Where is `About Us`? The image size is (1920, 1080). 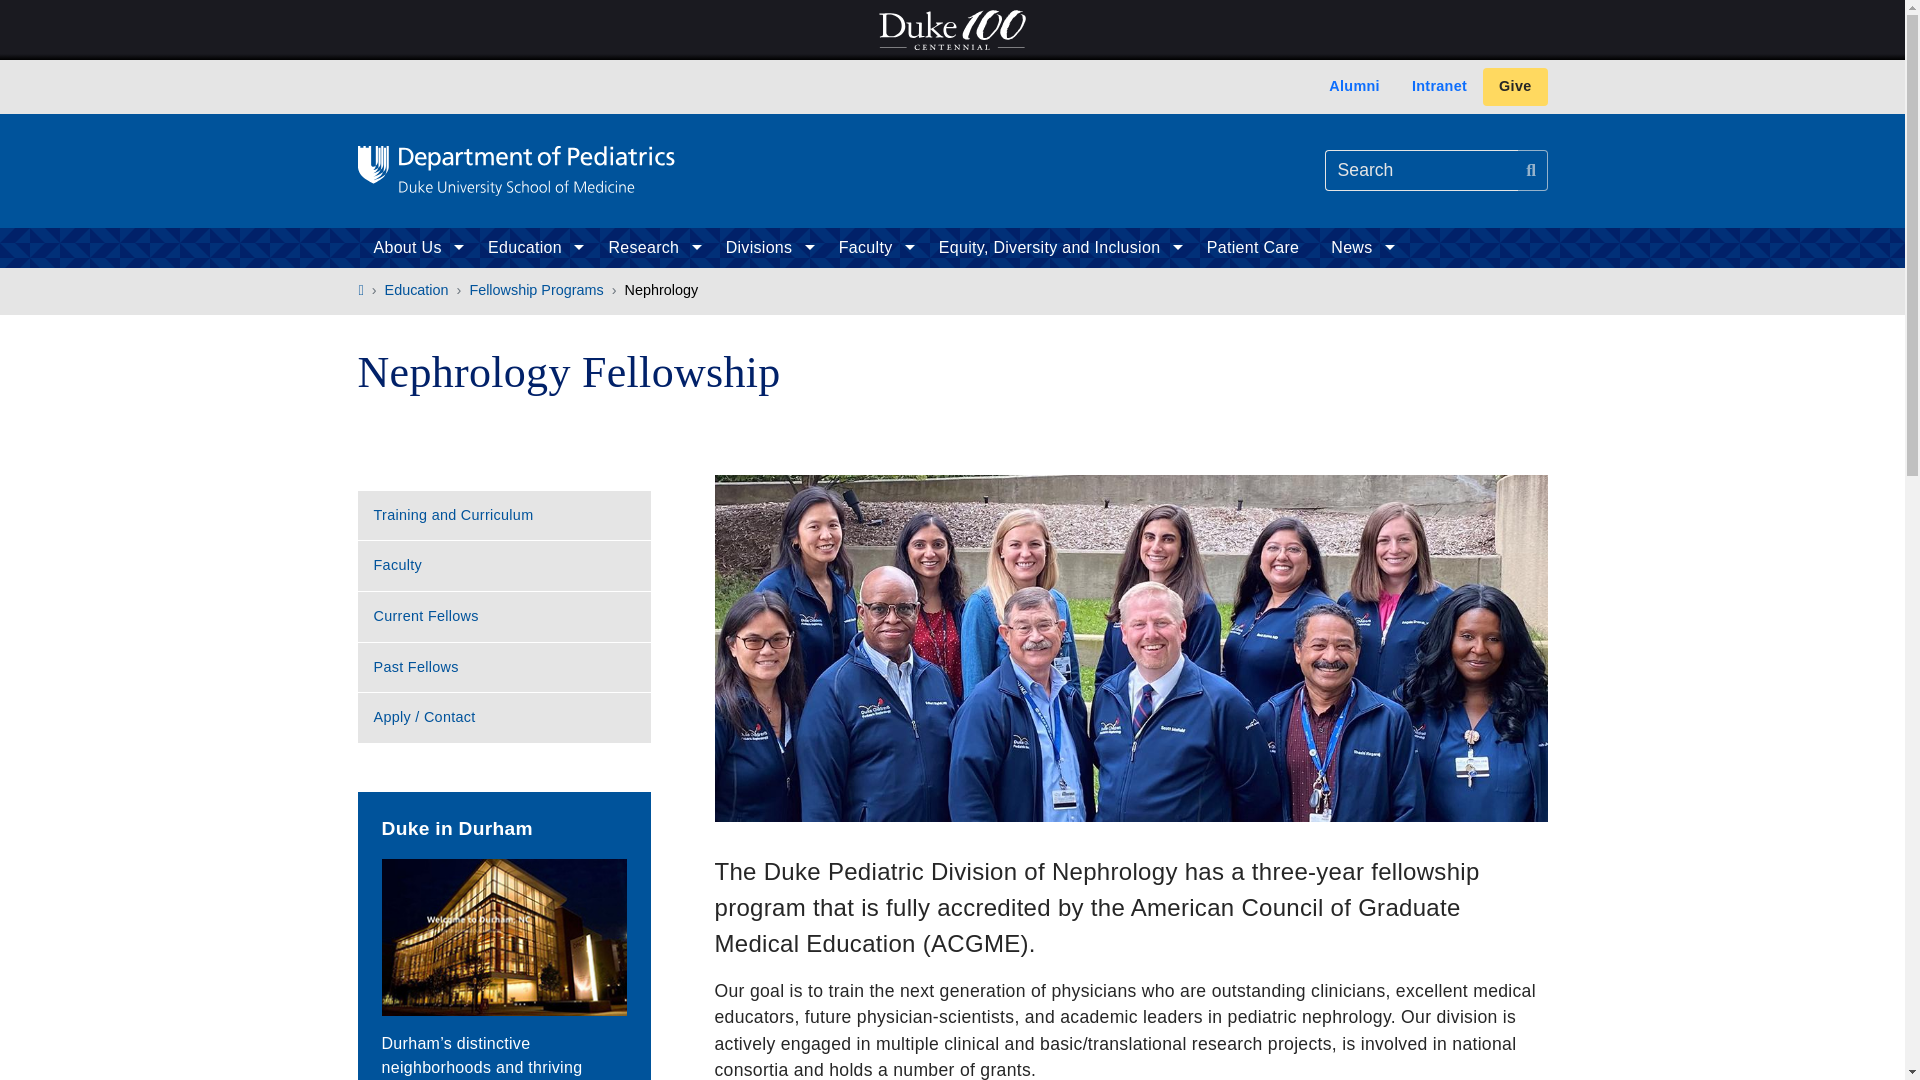
About Us is located at coordinates (414, 247).